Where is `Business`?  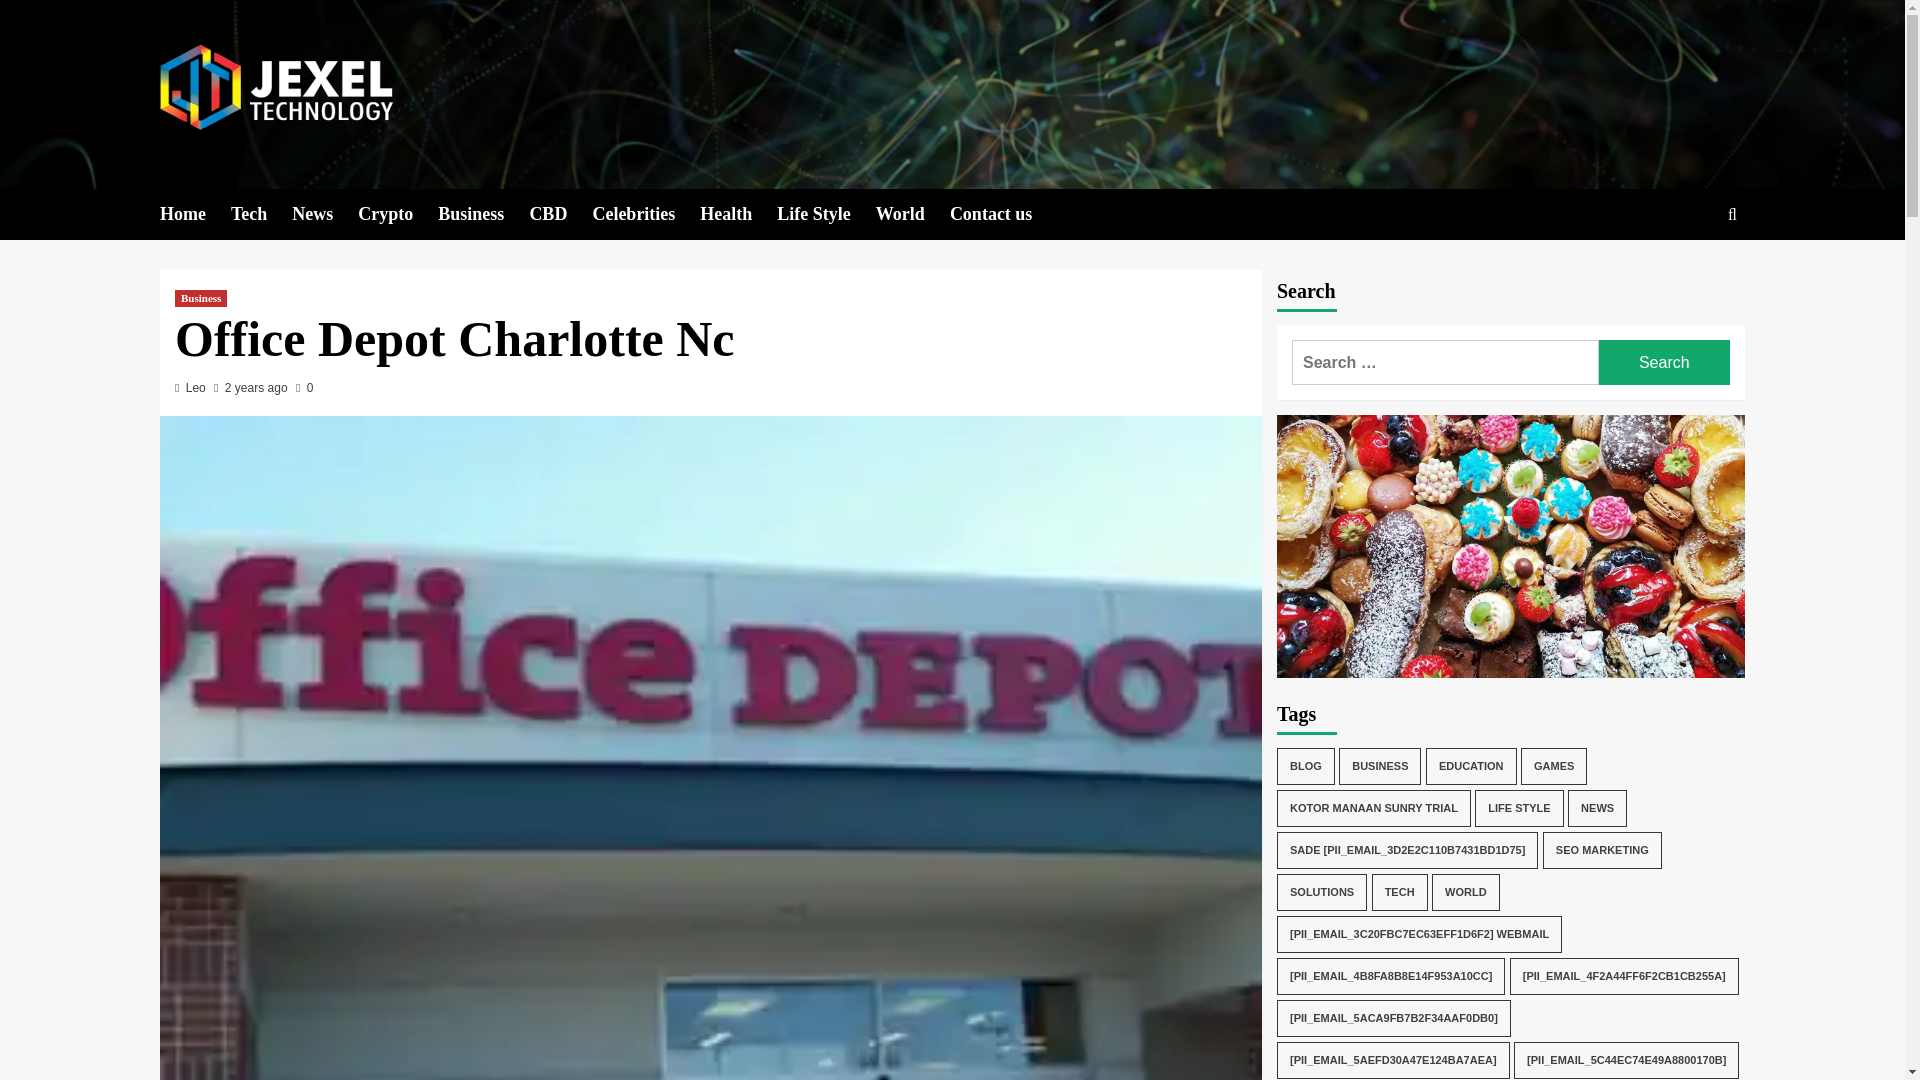
Business is located at coordinates (200, 298).